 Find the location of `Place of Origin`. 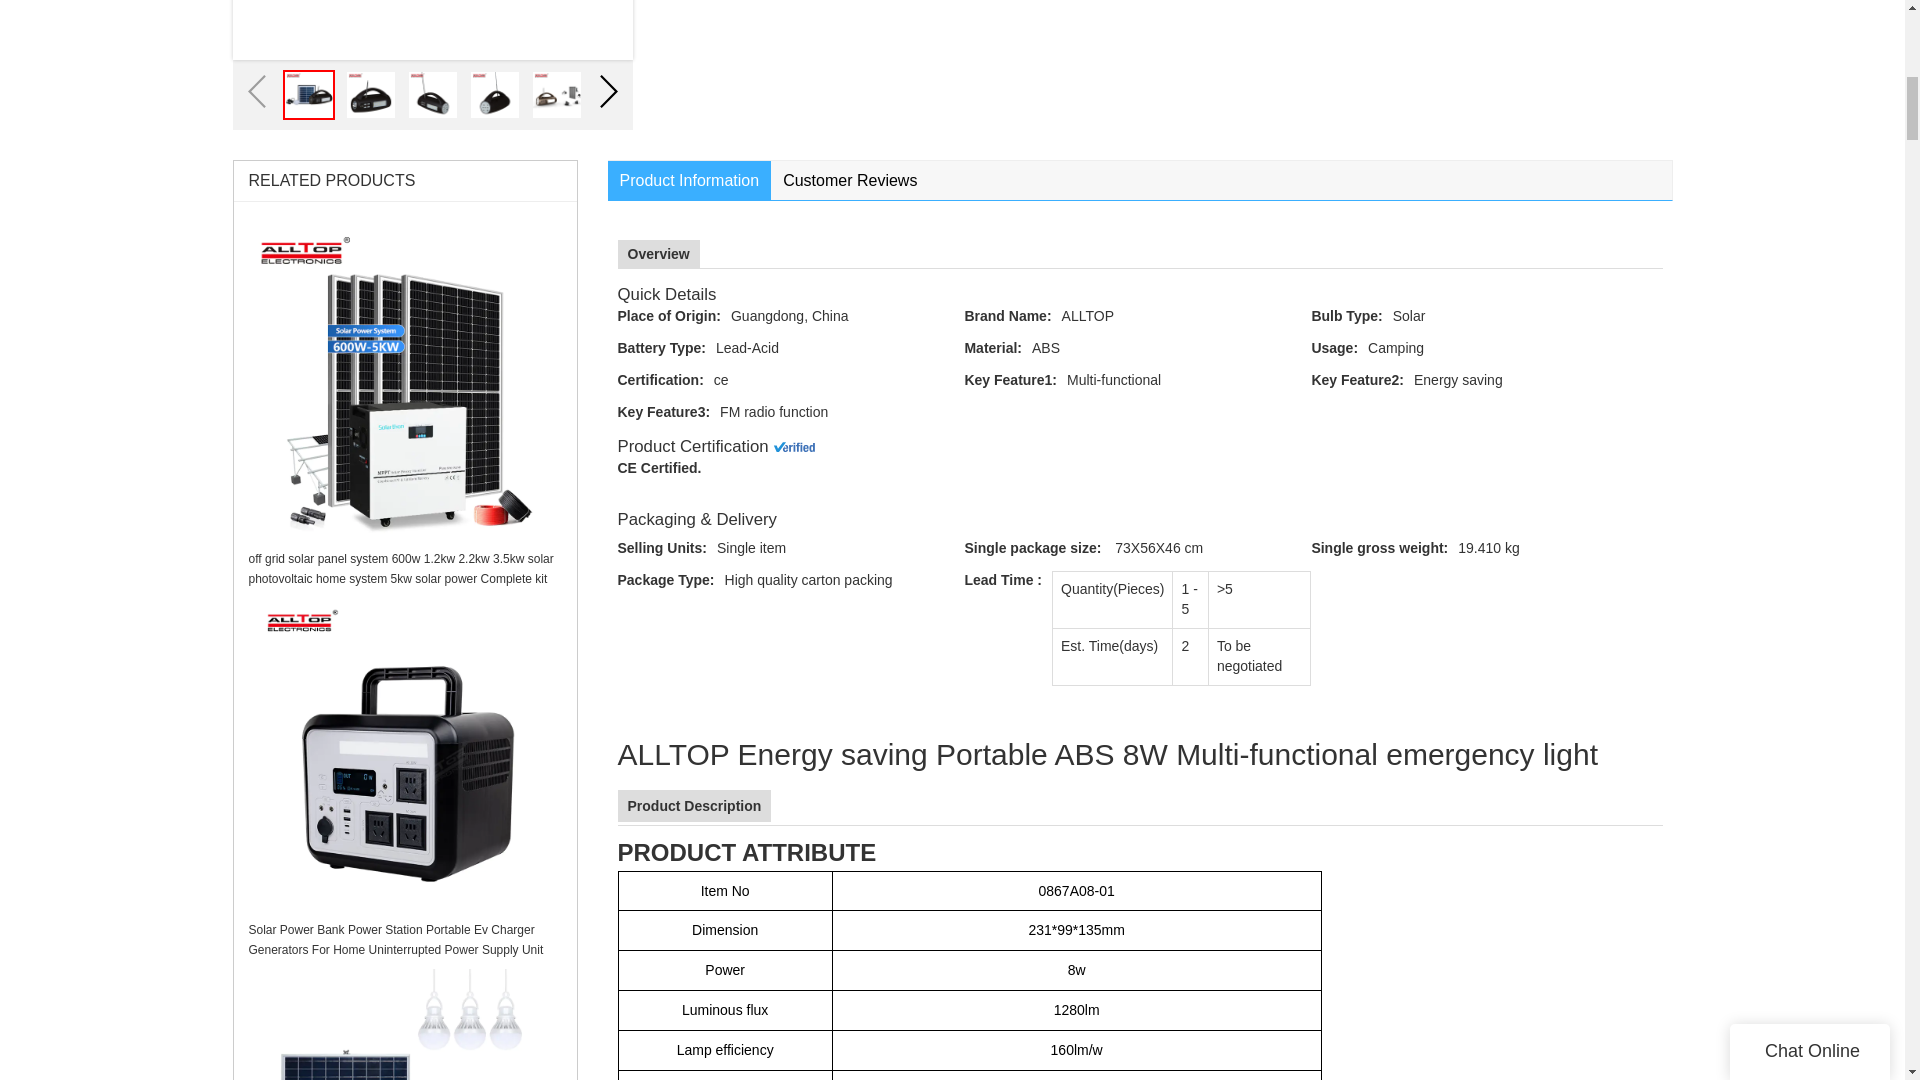

Place of Origin is located at coordinates (670, 316).